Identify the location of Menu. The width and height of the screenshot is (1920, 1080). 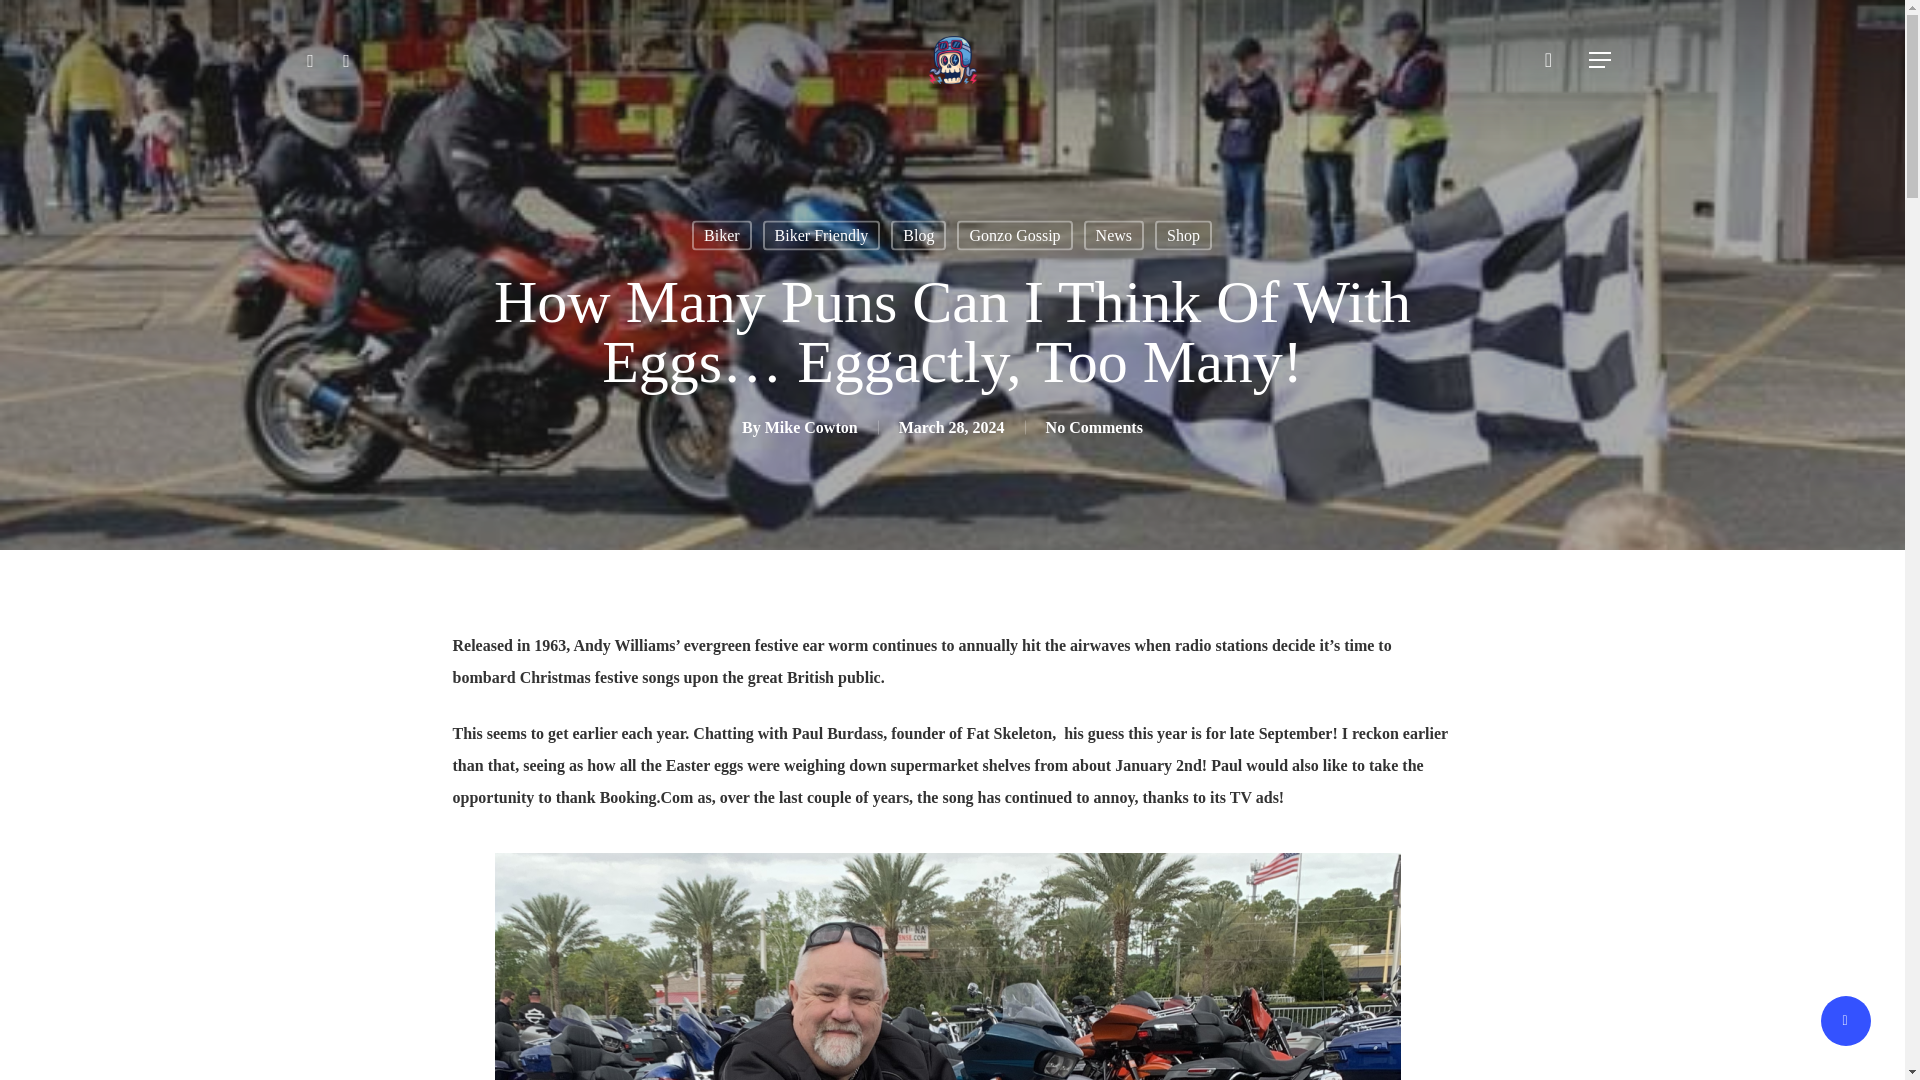
(1600, 60).